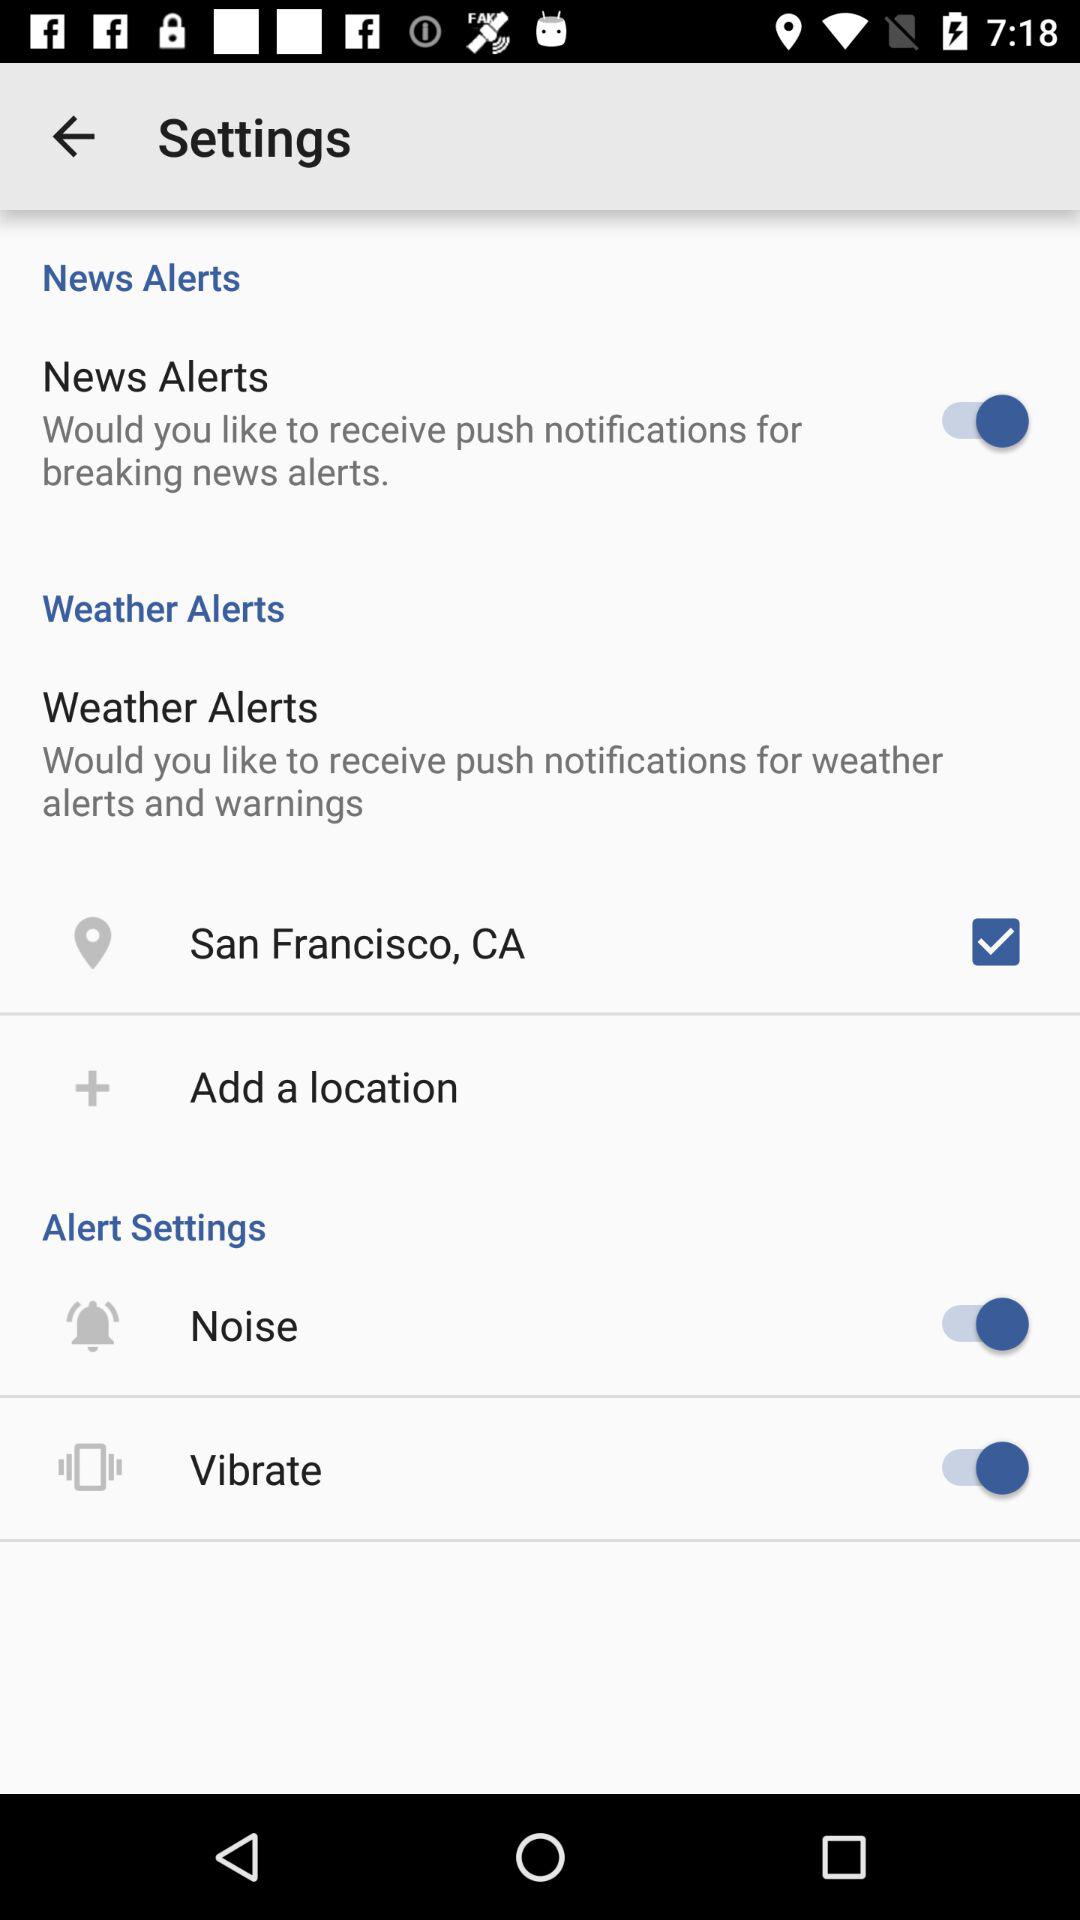  Describe the element at coordinates (357, 942) in the screenshot. I see `click the icon below would you like item` at that location.